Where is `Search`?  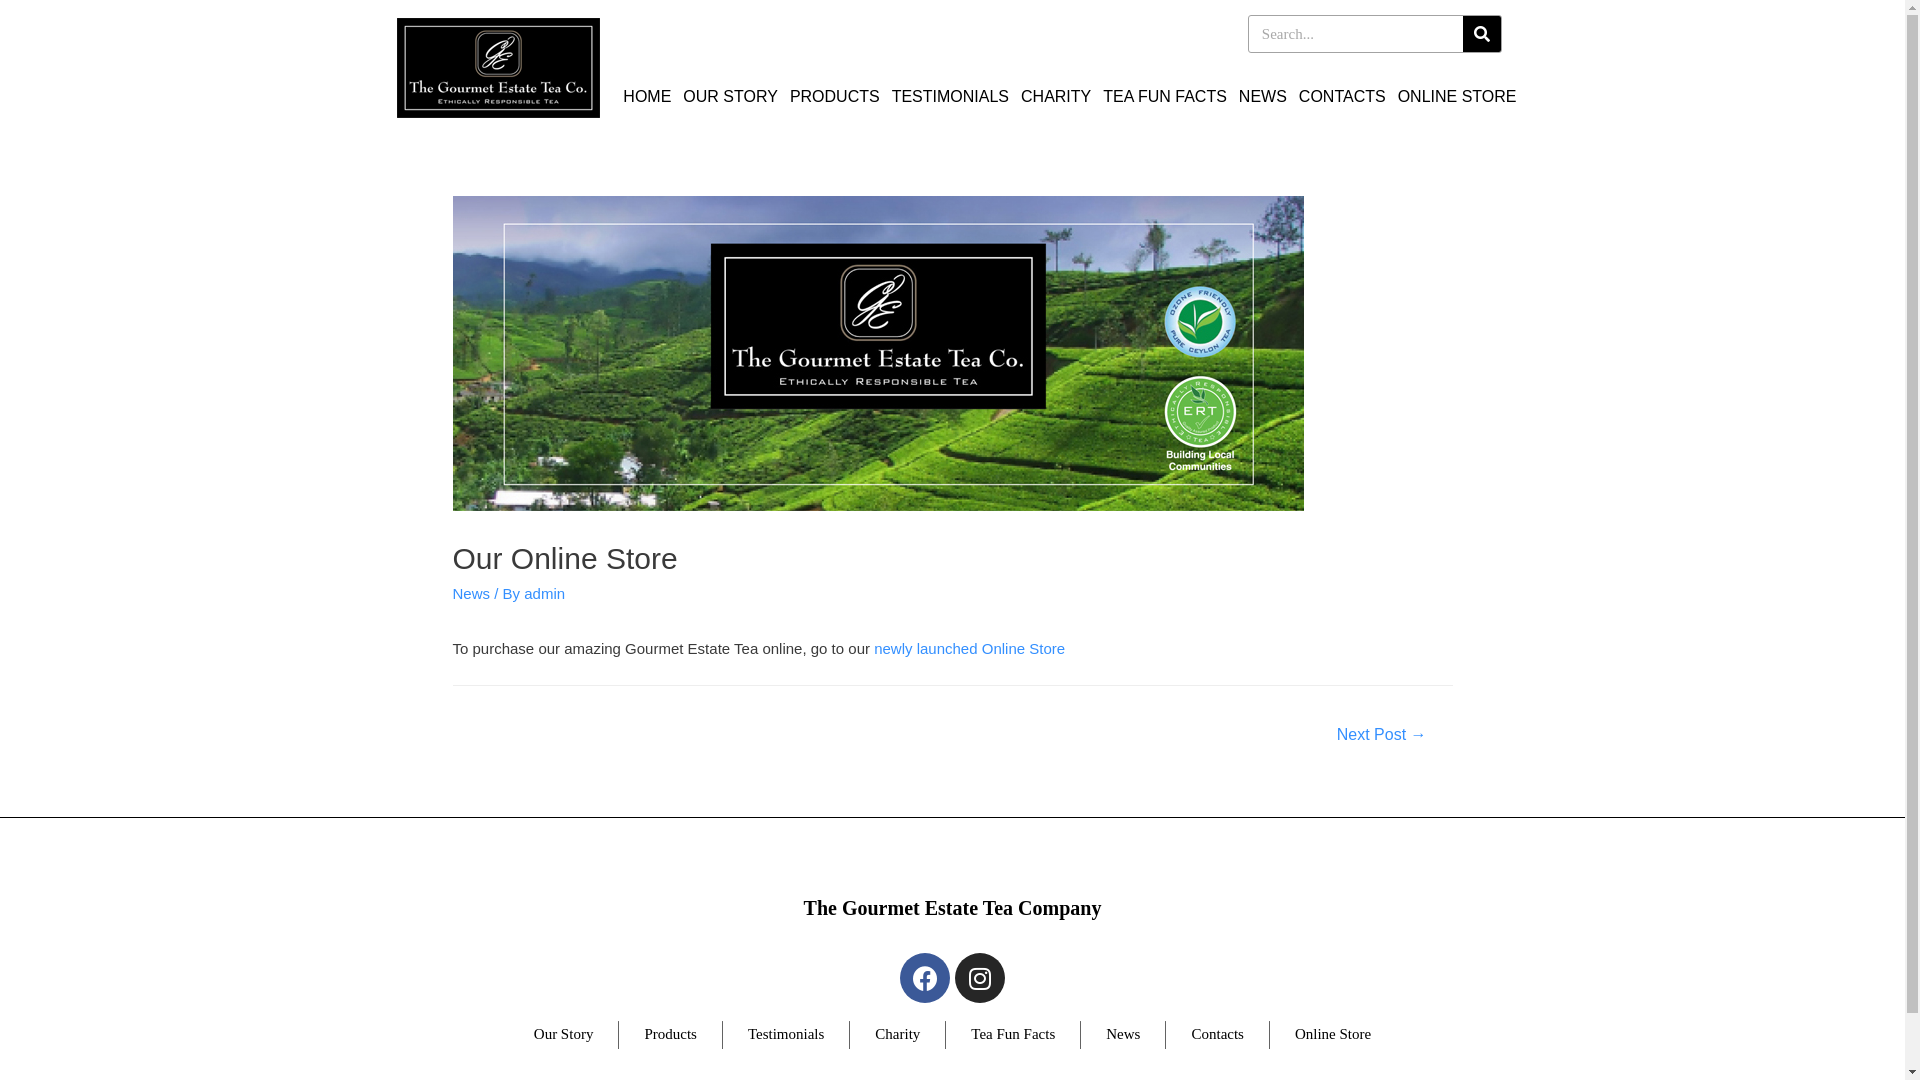
Search is located at coordinates (1356, 34).